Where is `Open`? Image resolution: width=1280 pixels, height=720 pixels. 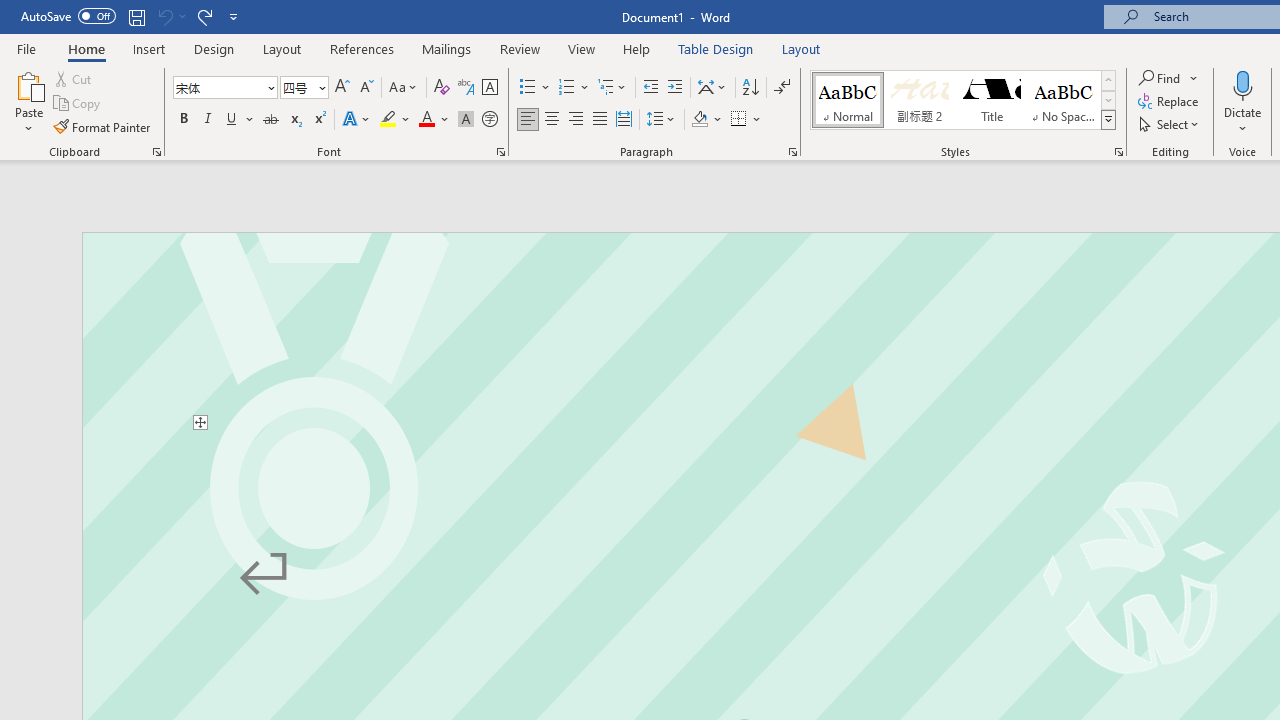
Open is located at coordinates (320, 87).